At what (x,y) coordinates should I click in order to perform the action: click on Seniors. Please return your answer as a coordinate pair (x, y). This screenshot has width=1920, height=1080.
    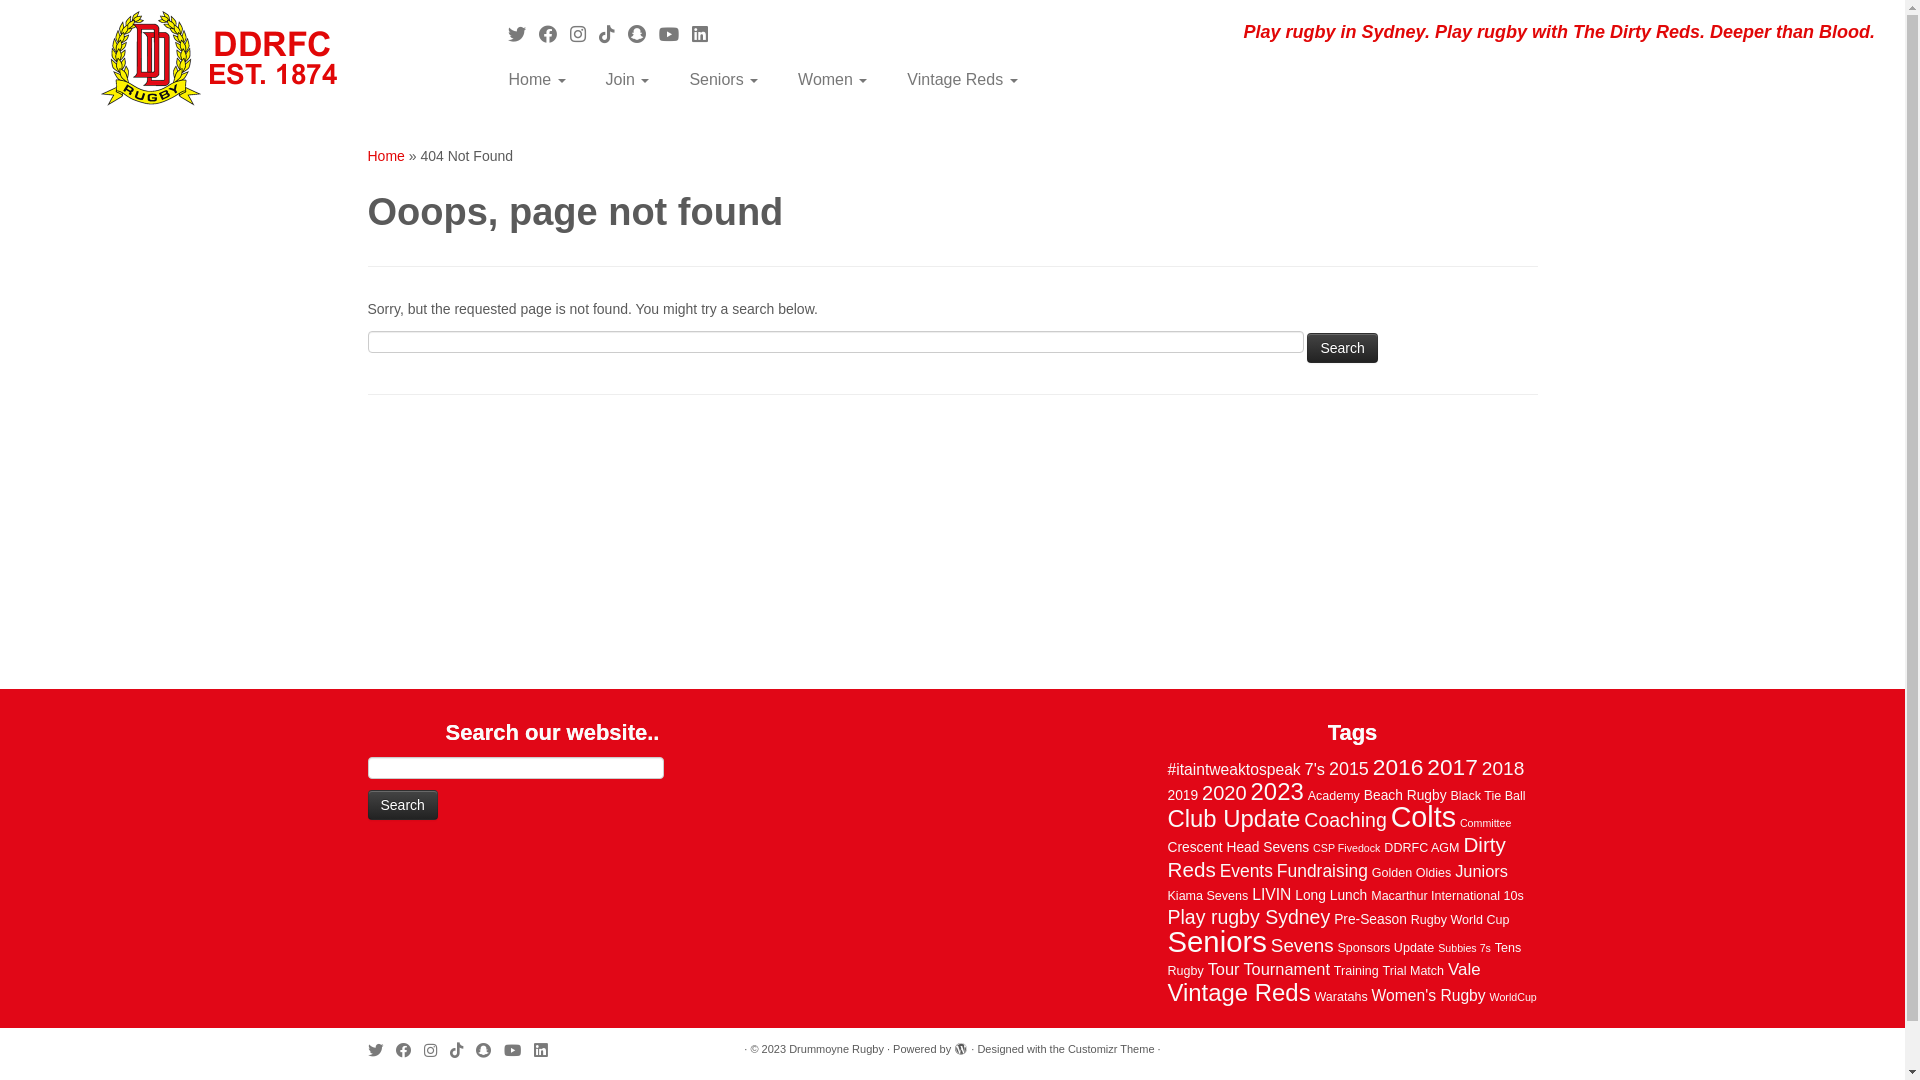
    Looking at the image, I should click on (1218, 942).